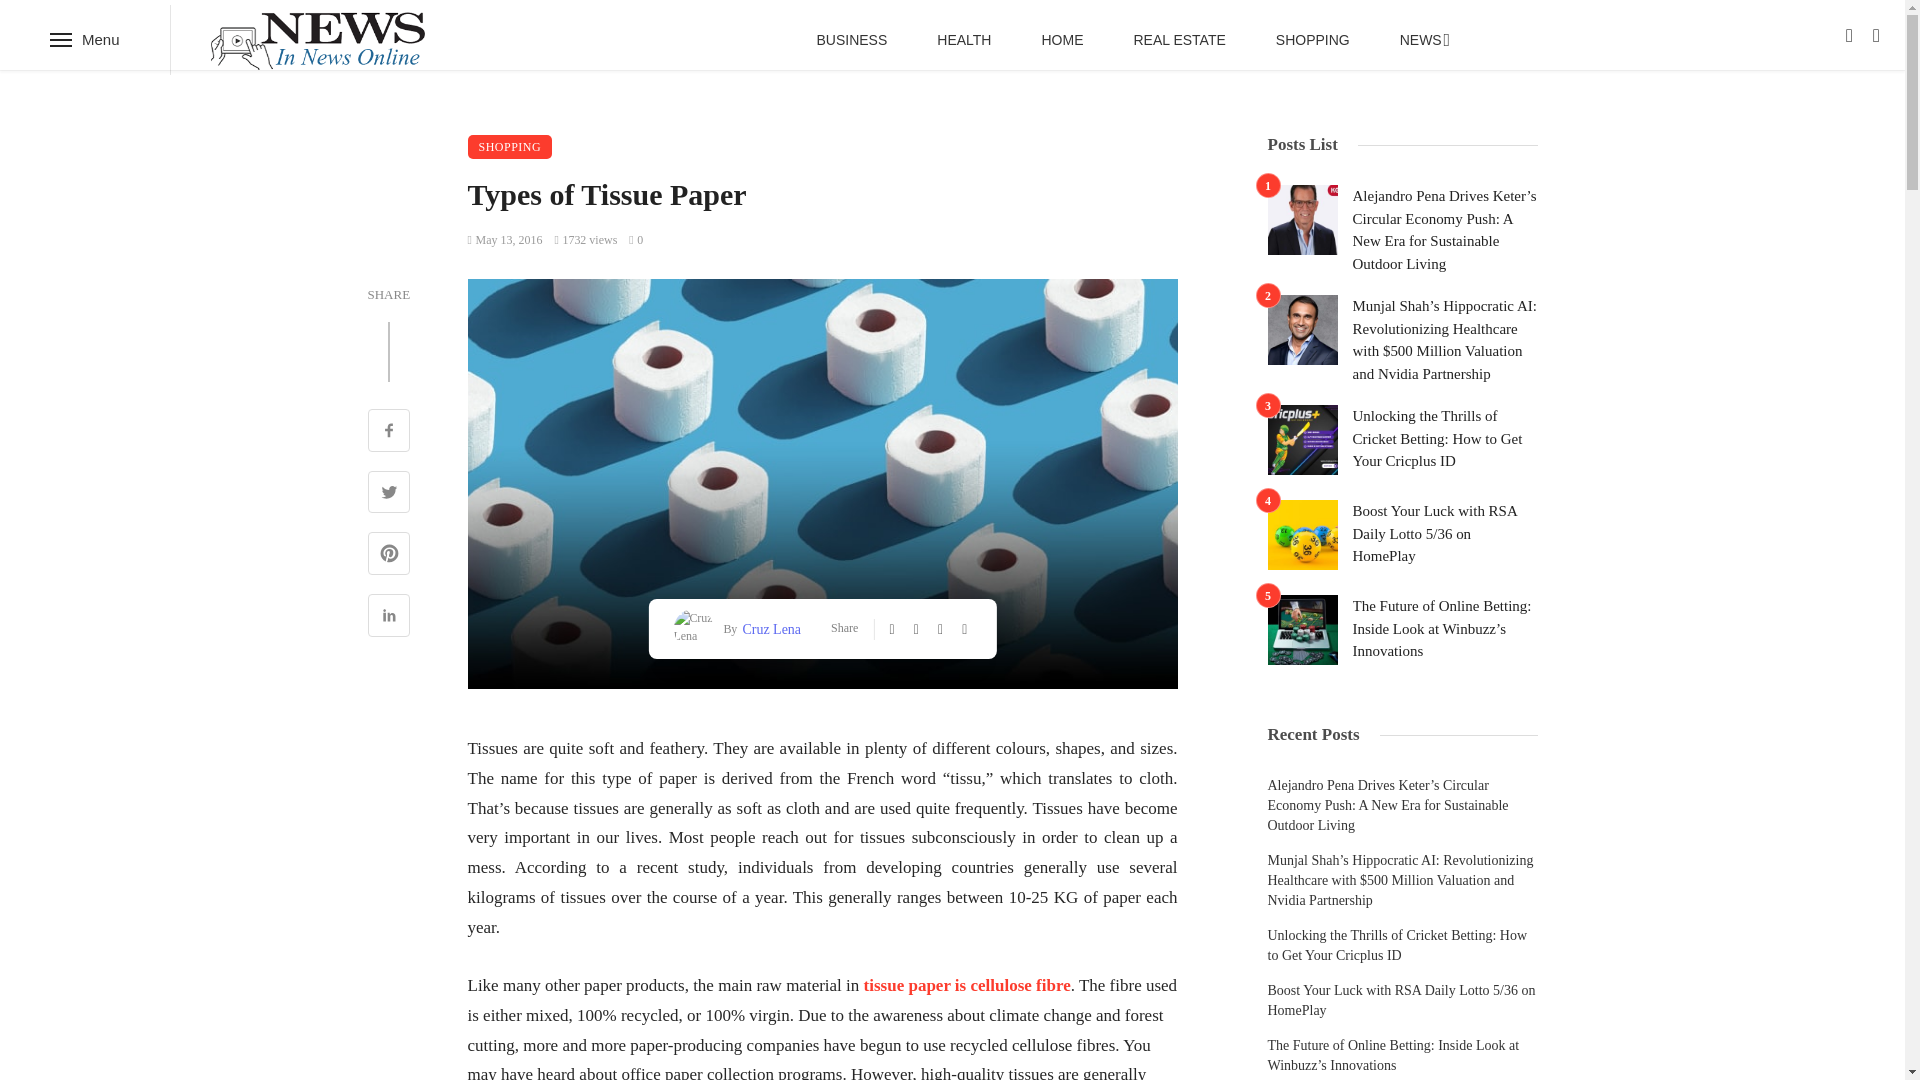 Image resolution: width=1920 pixels, height=1080 pixels. Describe the element at coordinates (1178, 40) in the screenshot. I see `REAL ESTATE` at that location.